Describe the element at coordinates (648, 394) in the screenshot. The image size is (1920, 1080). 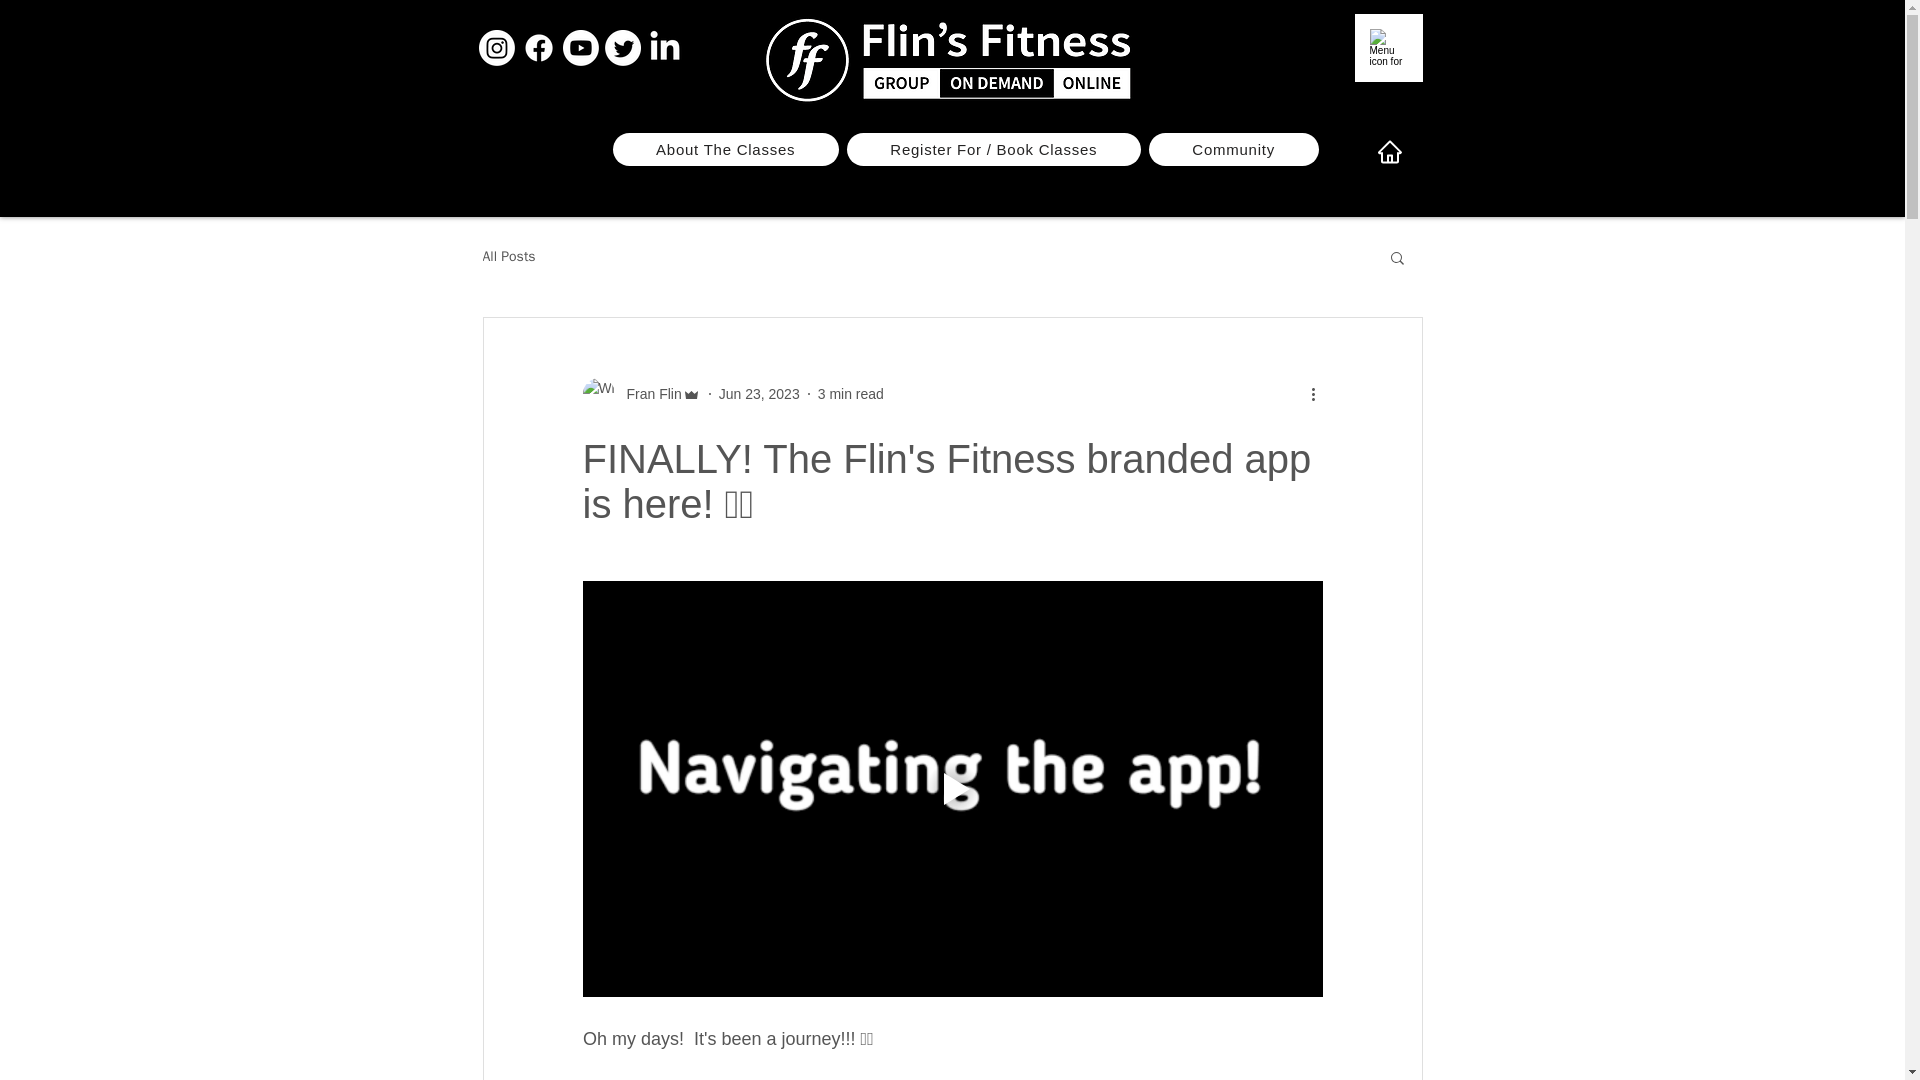
I see `Fran Flin` at that location.